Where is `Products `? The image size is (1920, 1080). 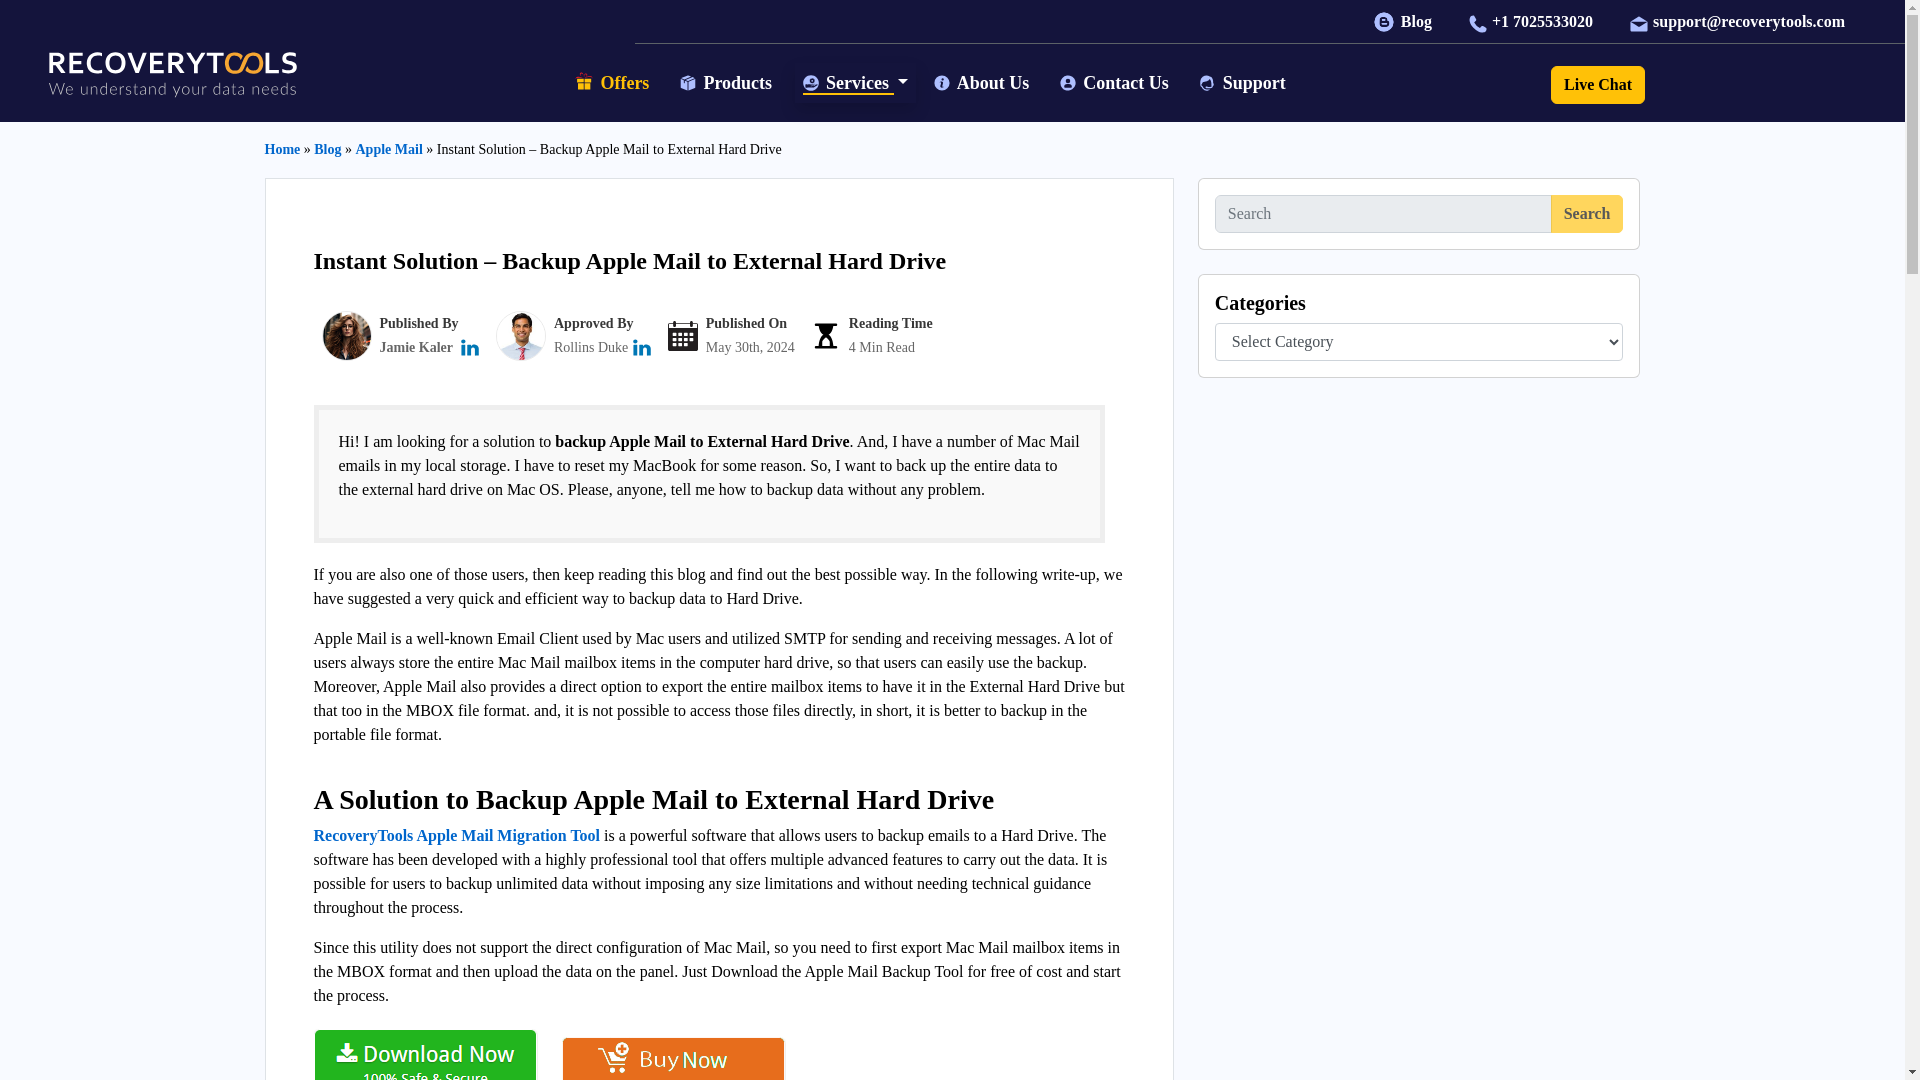
Products  is located at coordinates (728, 82).